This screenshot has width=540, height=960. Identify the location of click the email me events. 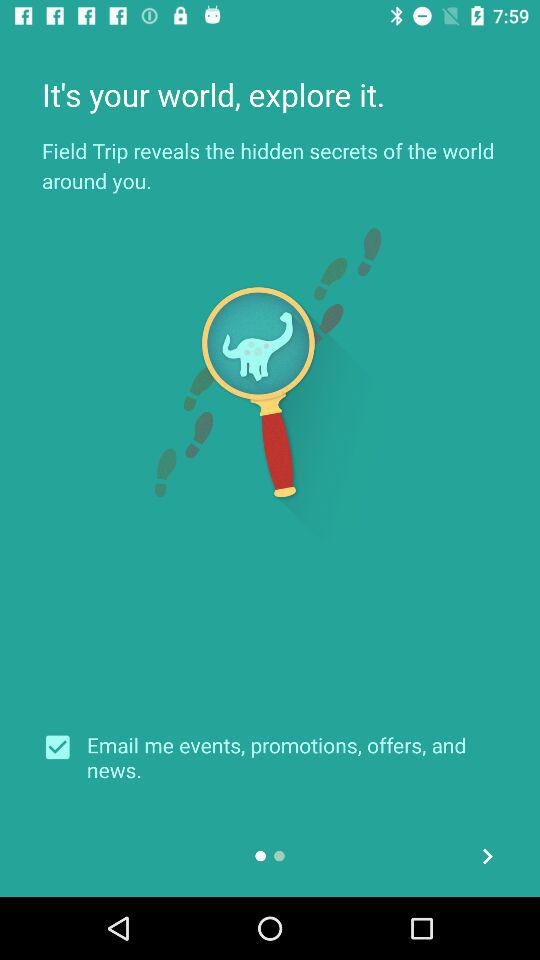
(292, 757).